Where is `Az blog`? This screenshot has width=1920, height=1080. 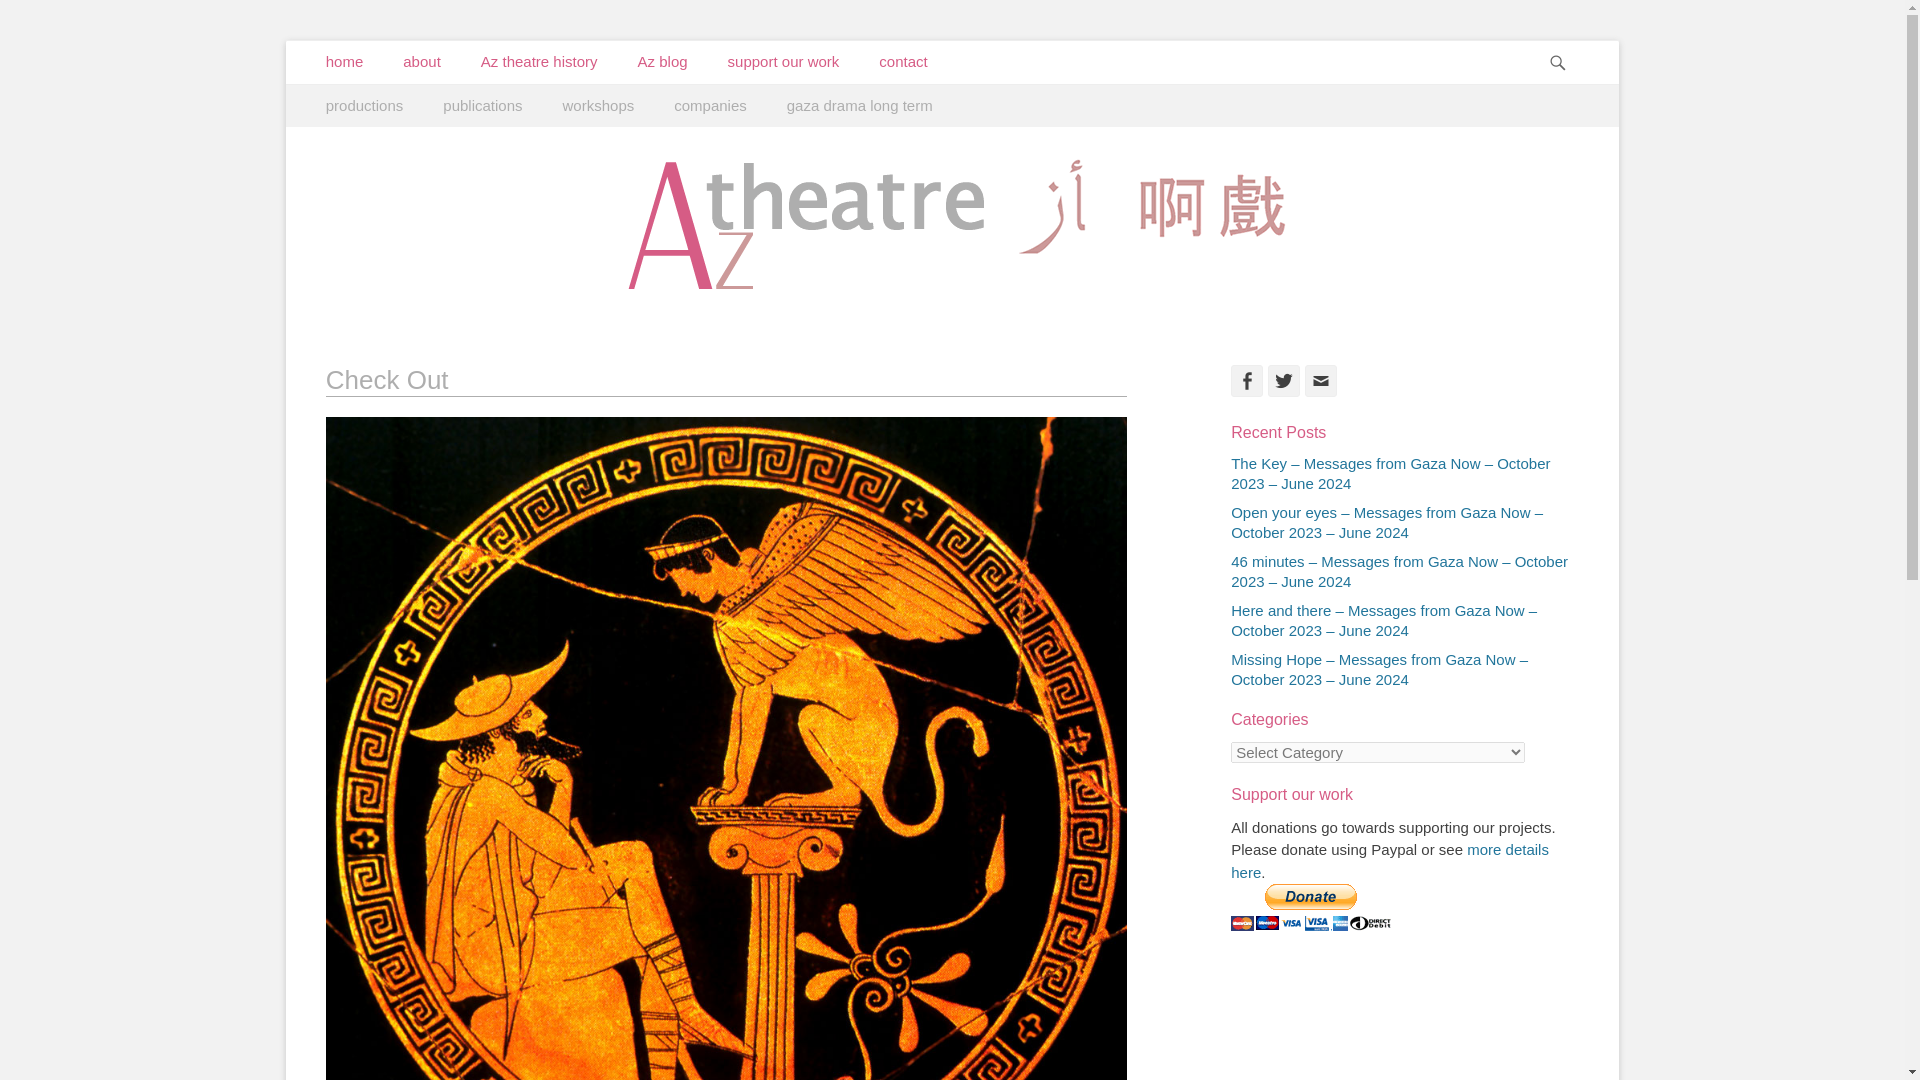 Az blog is located at coordinates (663, 62).